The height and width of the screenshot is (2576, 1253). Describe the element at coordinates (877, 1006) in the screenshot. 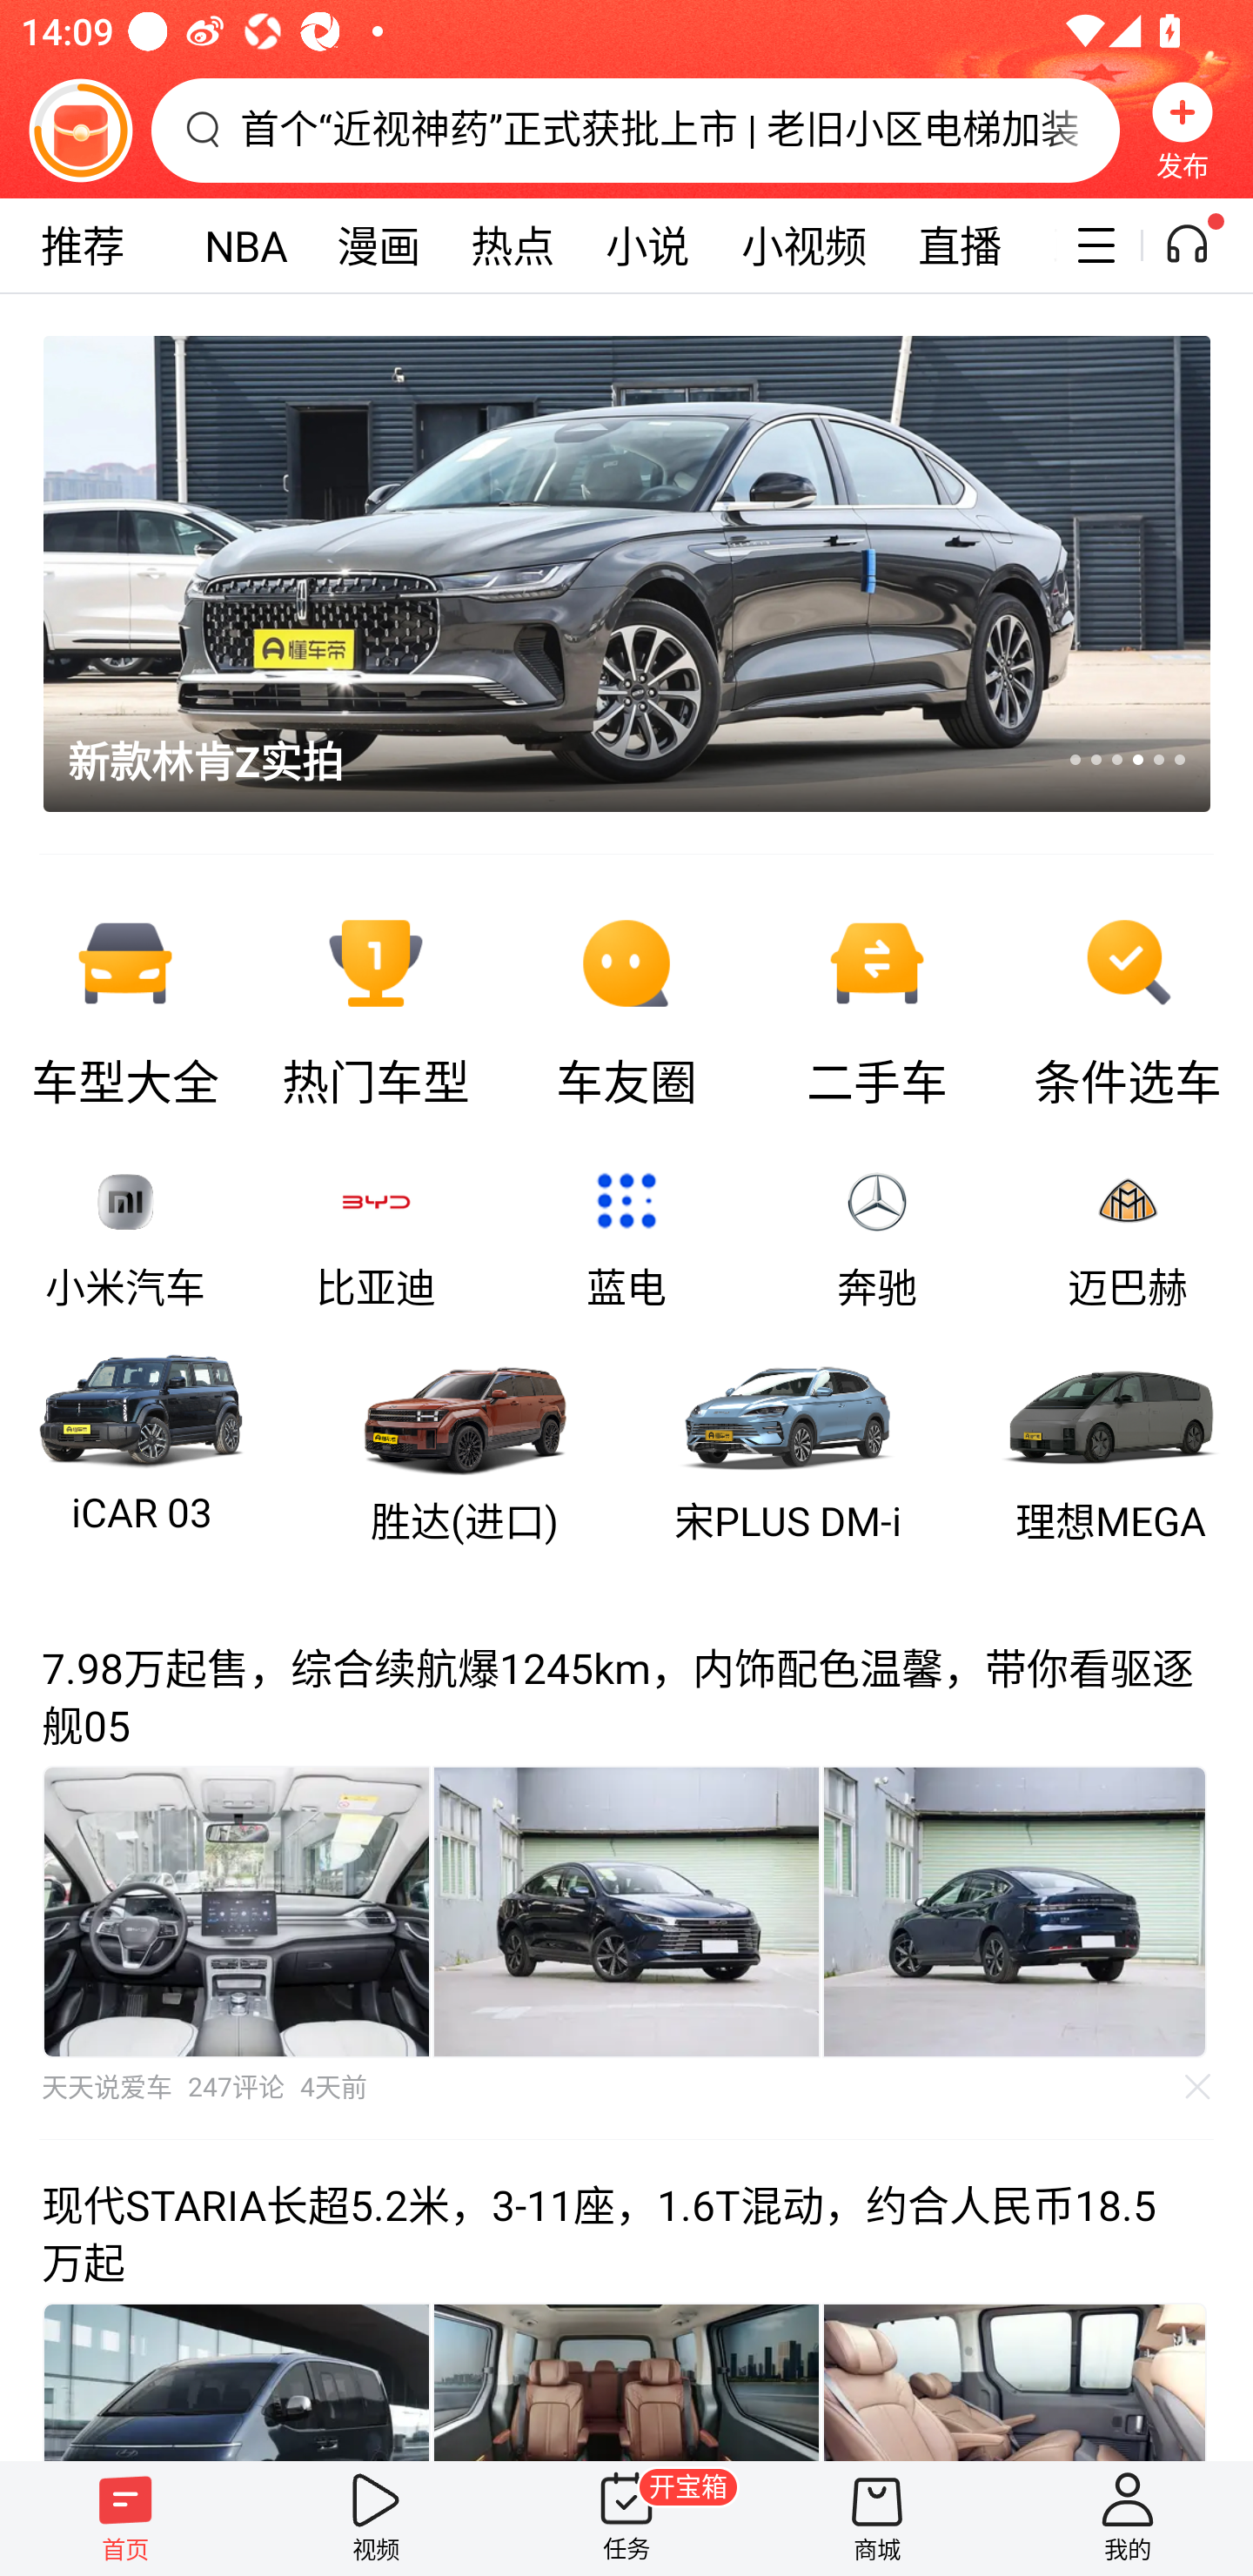

I see `二手车按钮` at that location.